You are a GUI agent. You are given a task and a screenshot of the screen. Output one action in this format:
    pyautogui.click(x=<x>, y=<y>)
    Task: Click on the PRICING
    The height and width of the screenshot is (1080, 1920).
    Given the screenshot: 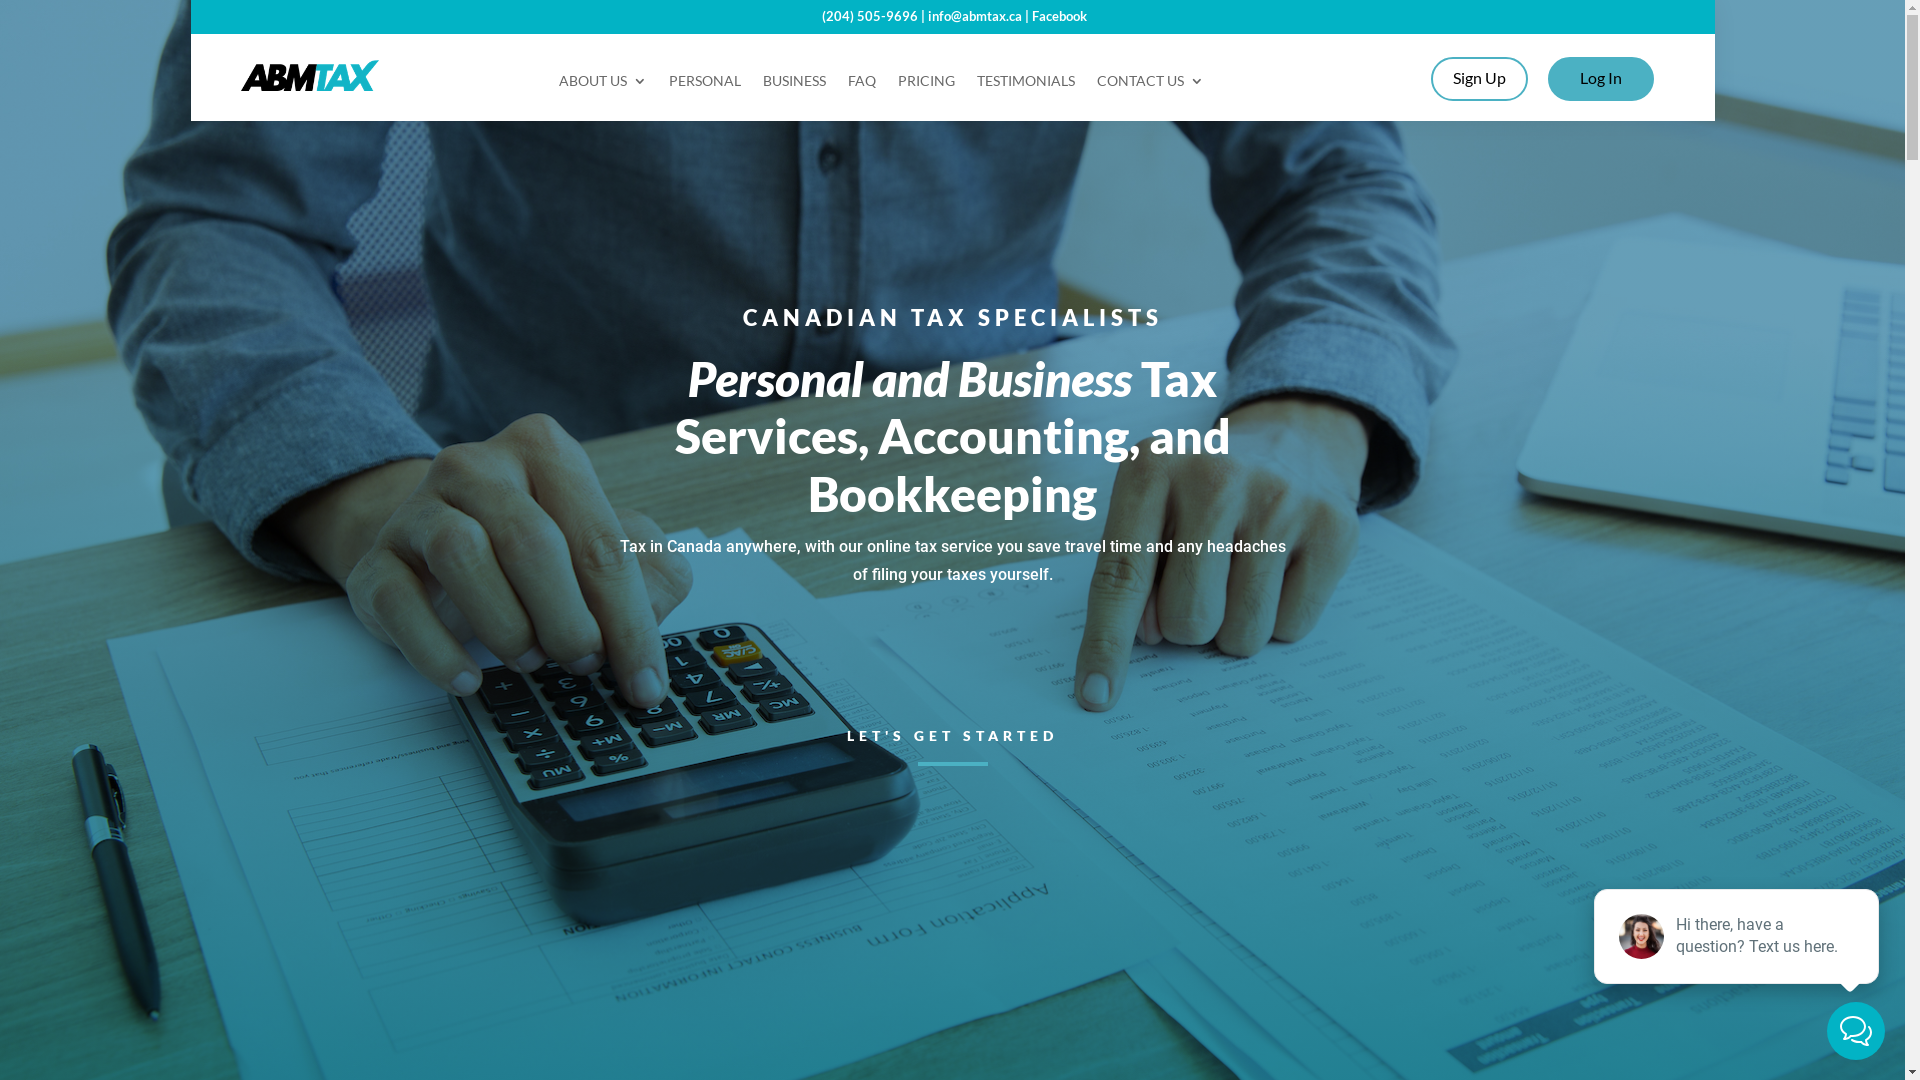 What is the action you would take?
    pyautogui.click(x=926, y=85)
    